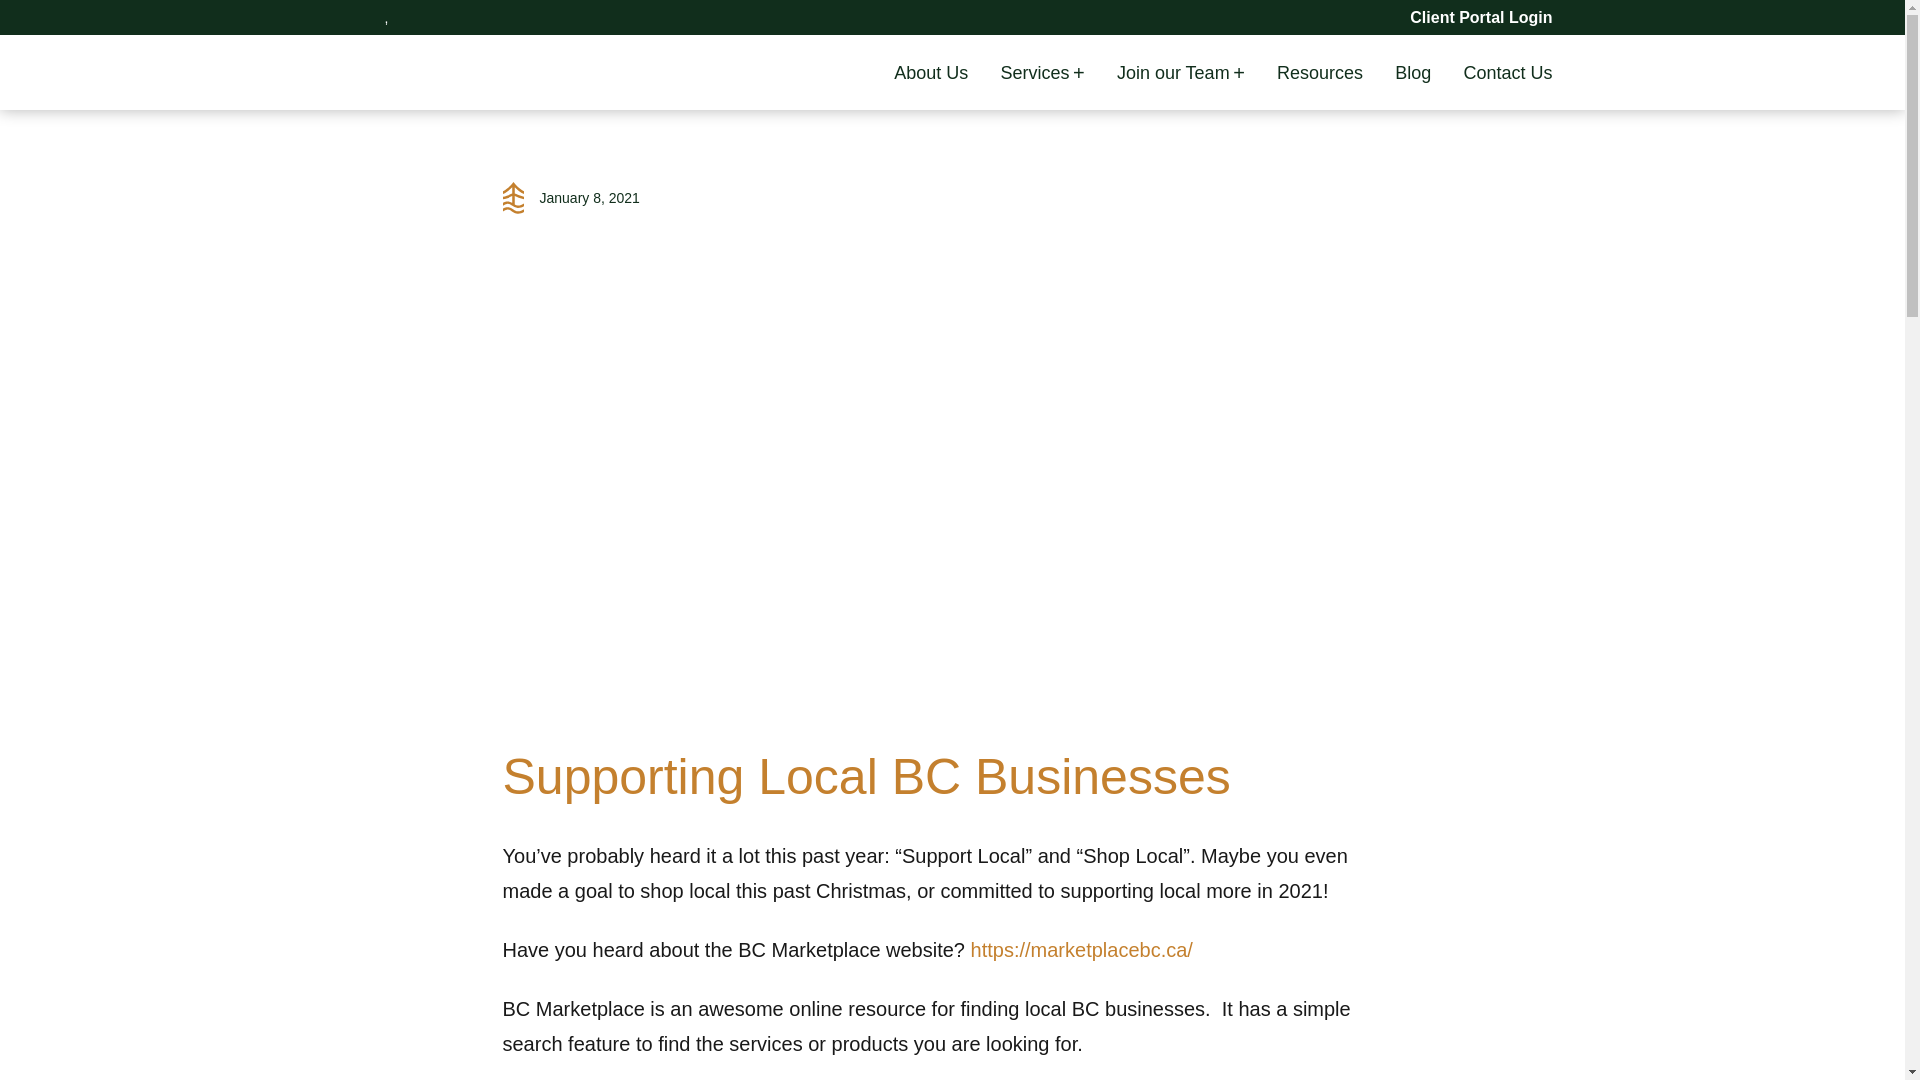  What do you see at coordinates (1320, 72) in the screenshot?
I see `Resources` at bounding box center [1320, 72].